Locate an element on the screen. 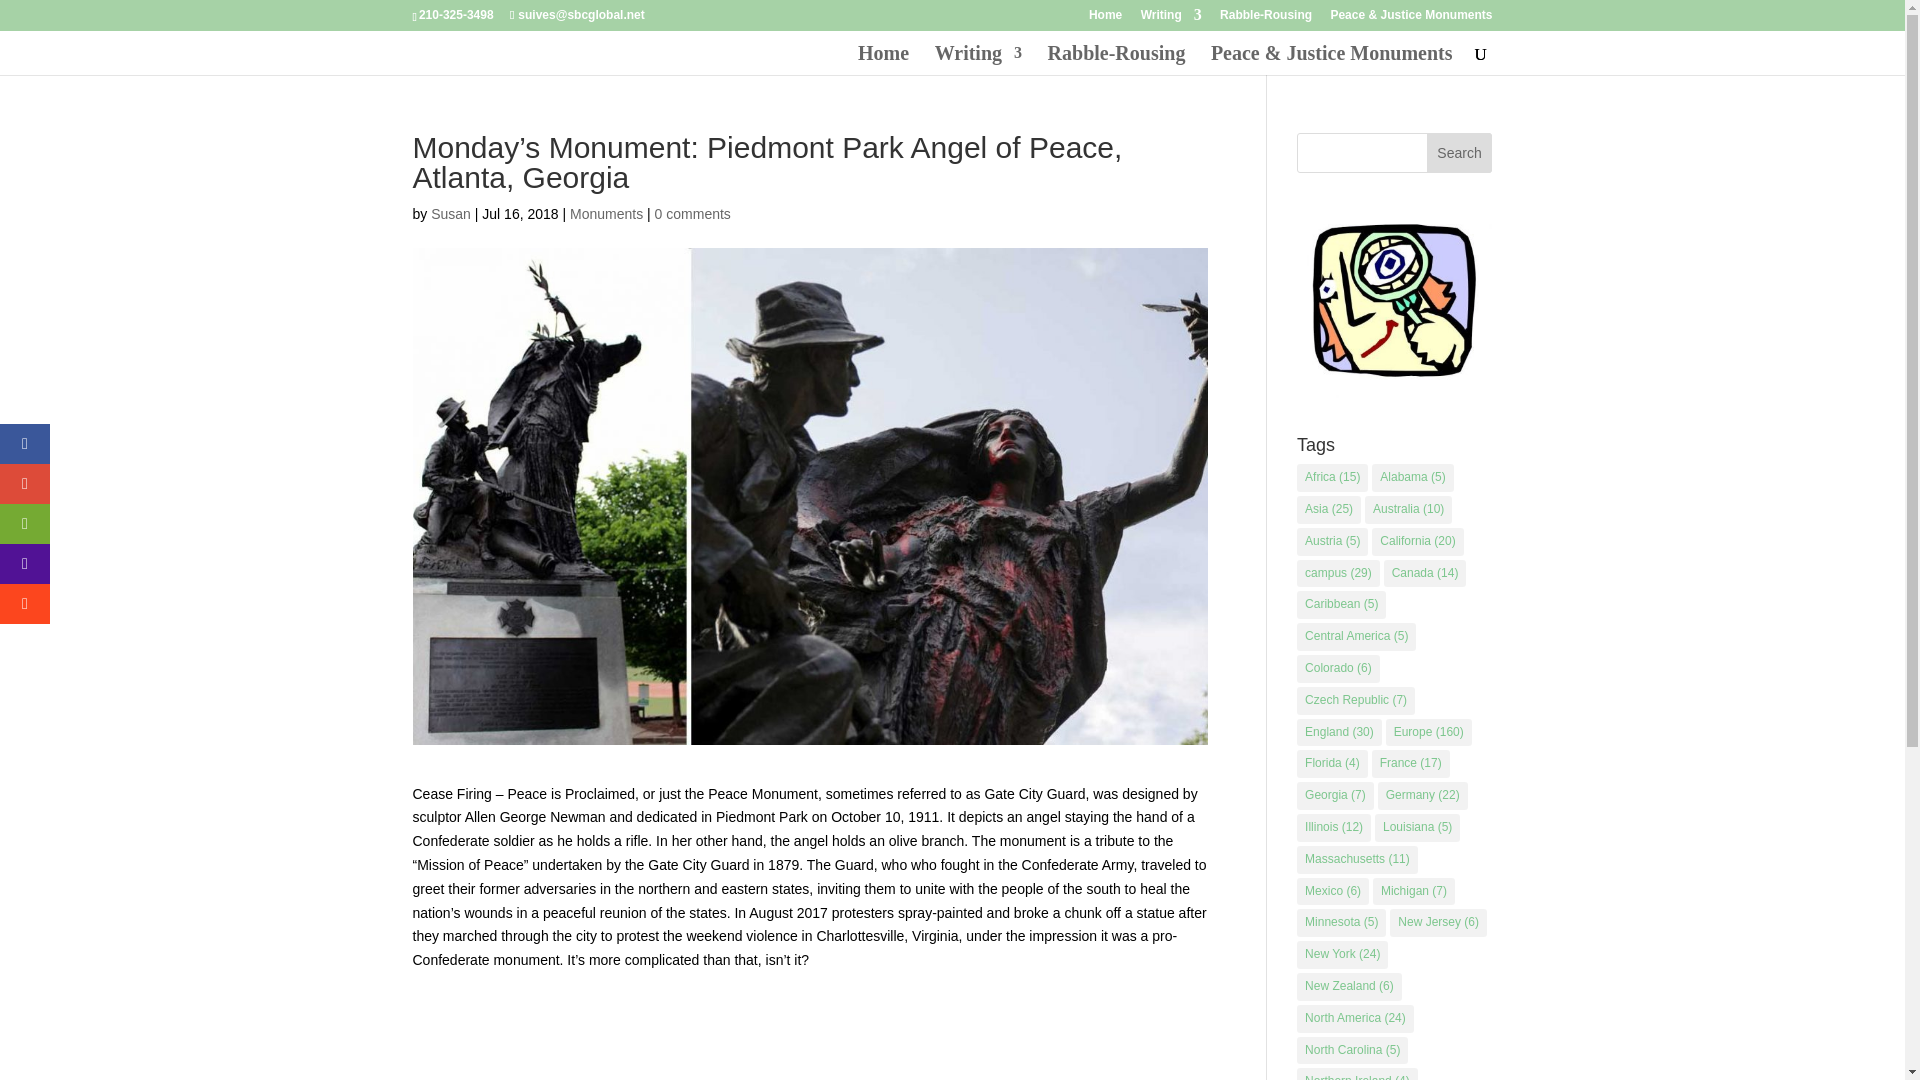  Search is located at coordinates (1460, 152).